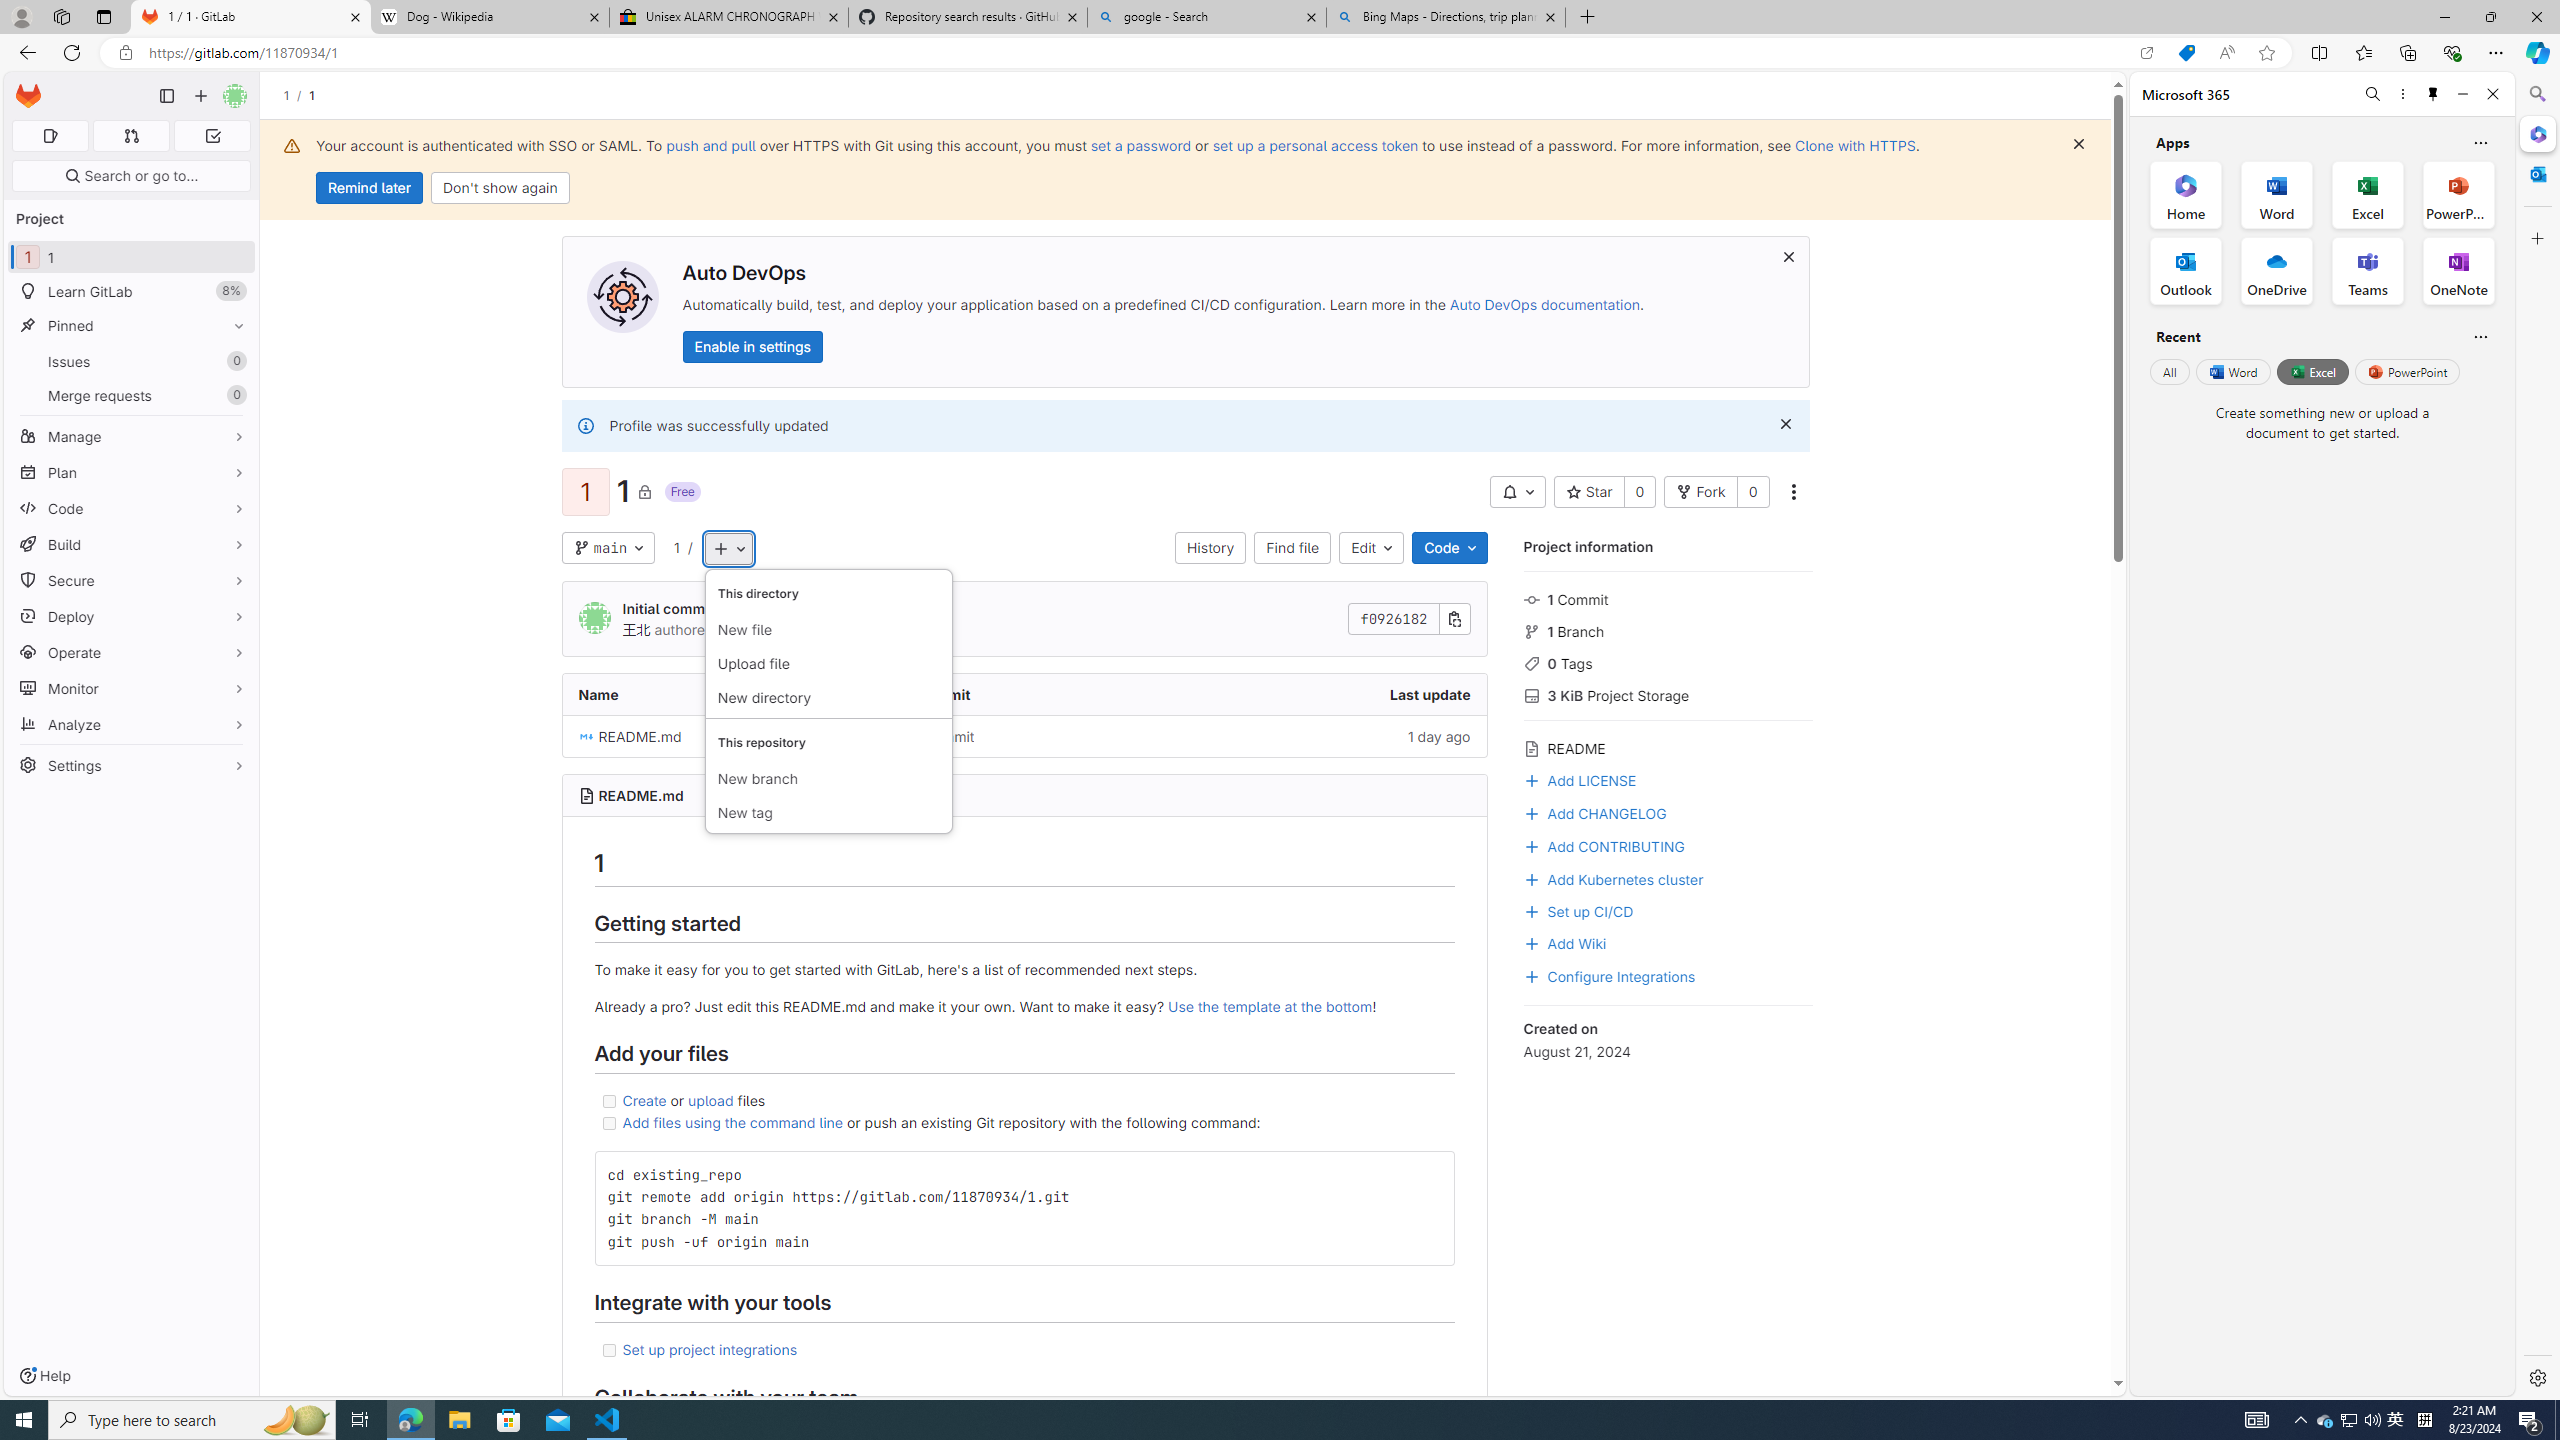  I want to click on Word Office App, so click(2277, 194).